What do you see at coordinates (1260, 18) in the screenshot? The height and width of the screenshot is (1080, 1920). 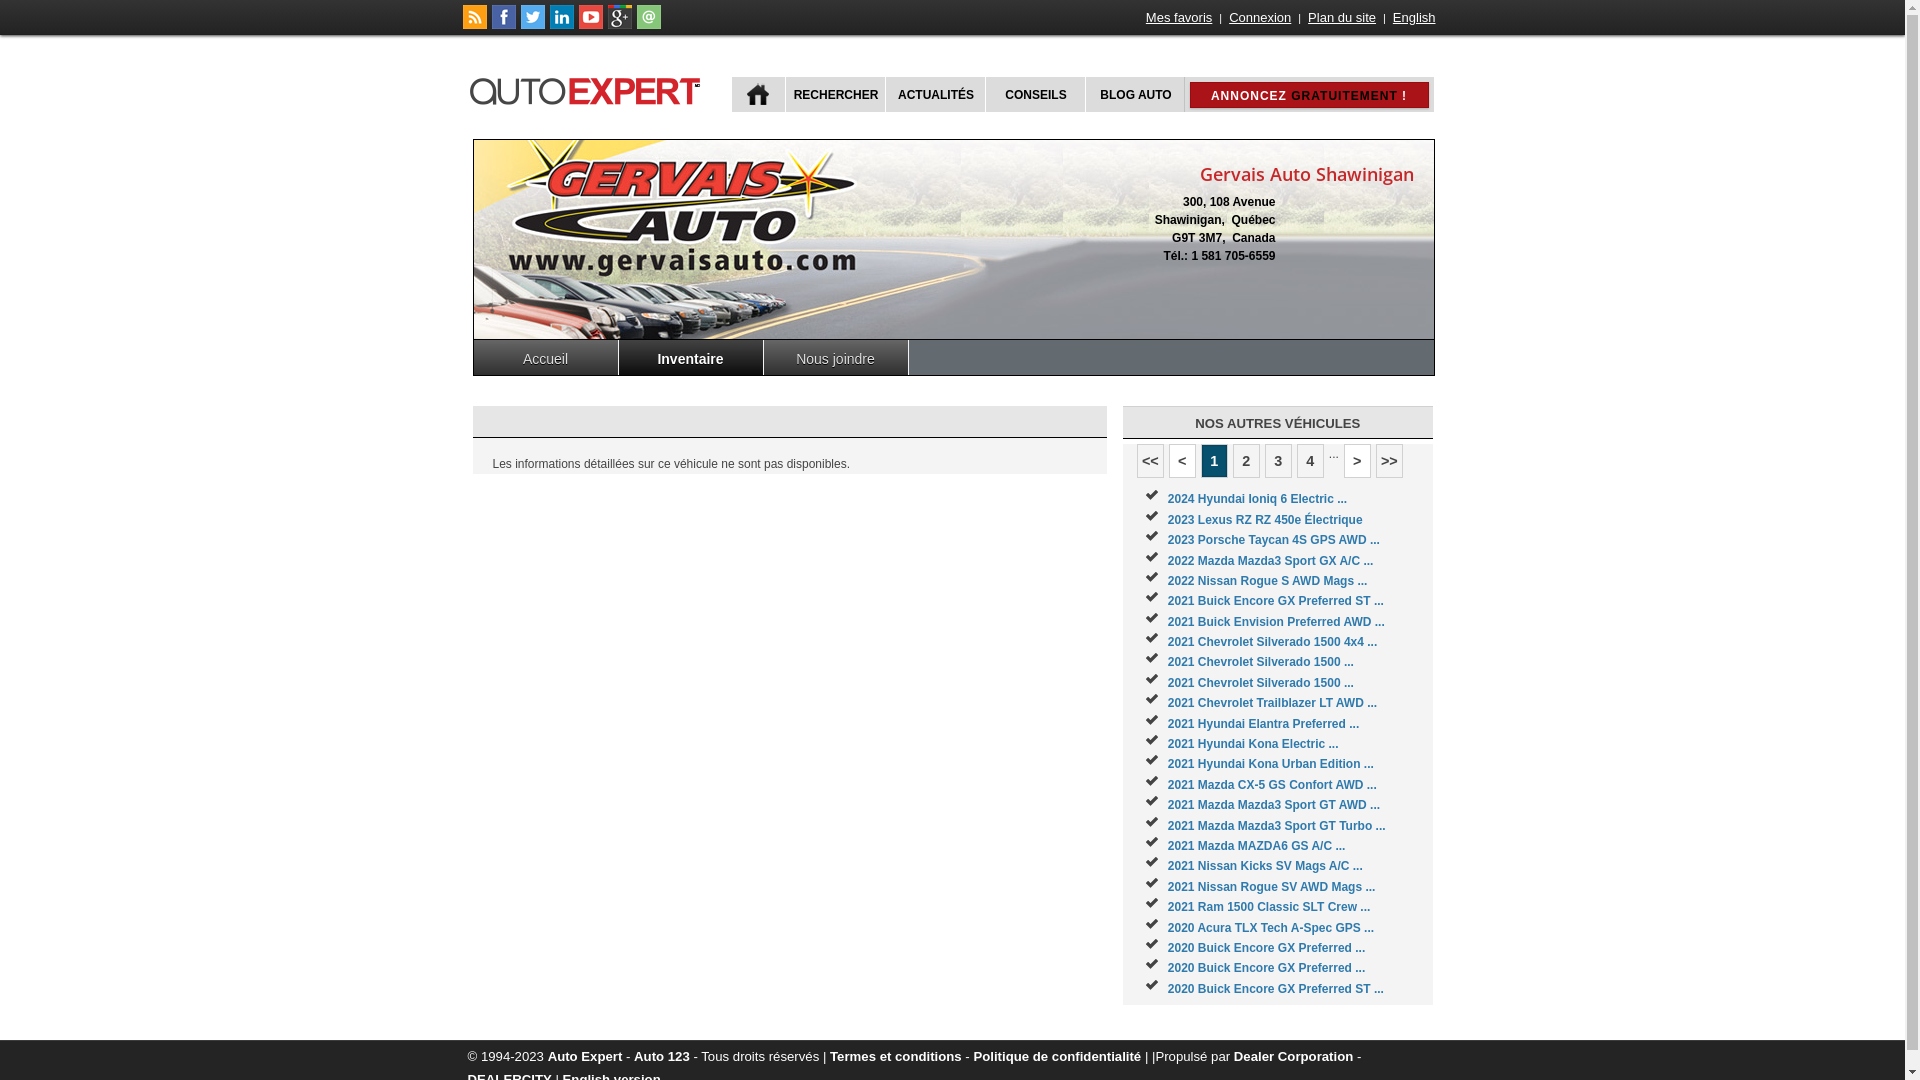 I see `Connexion` at bounding box center [1260, 18].